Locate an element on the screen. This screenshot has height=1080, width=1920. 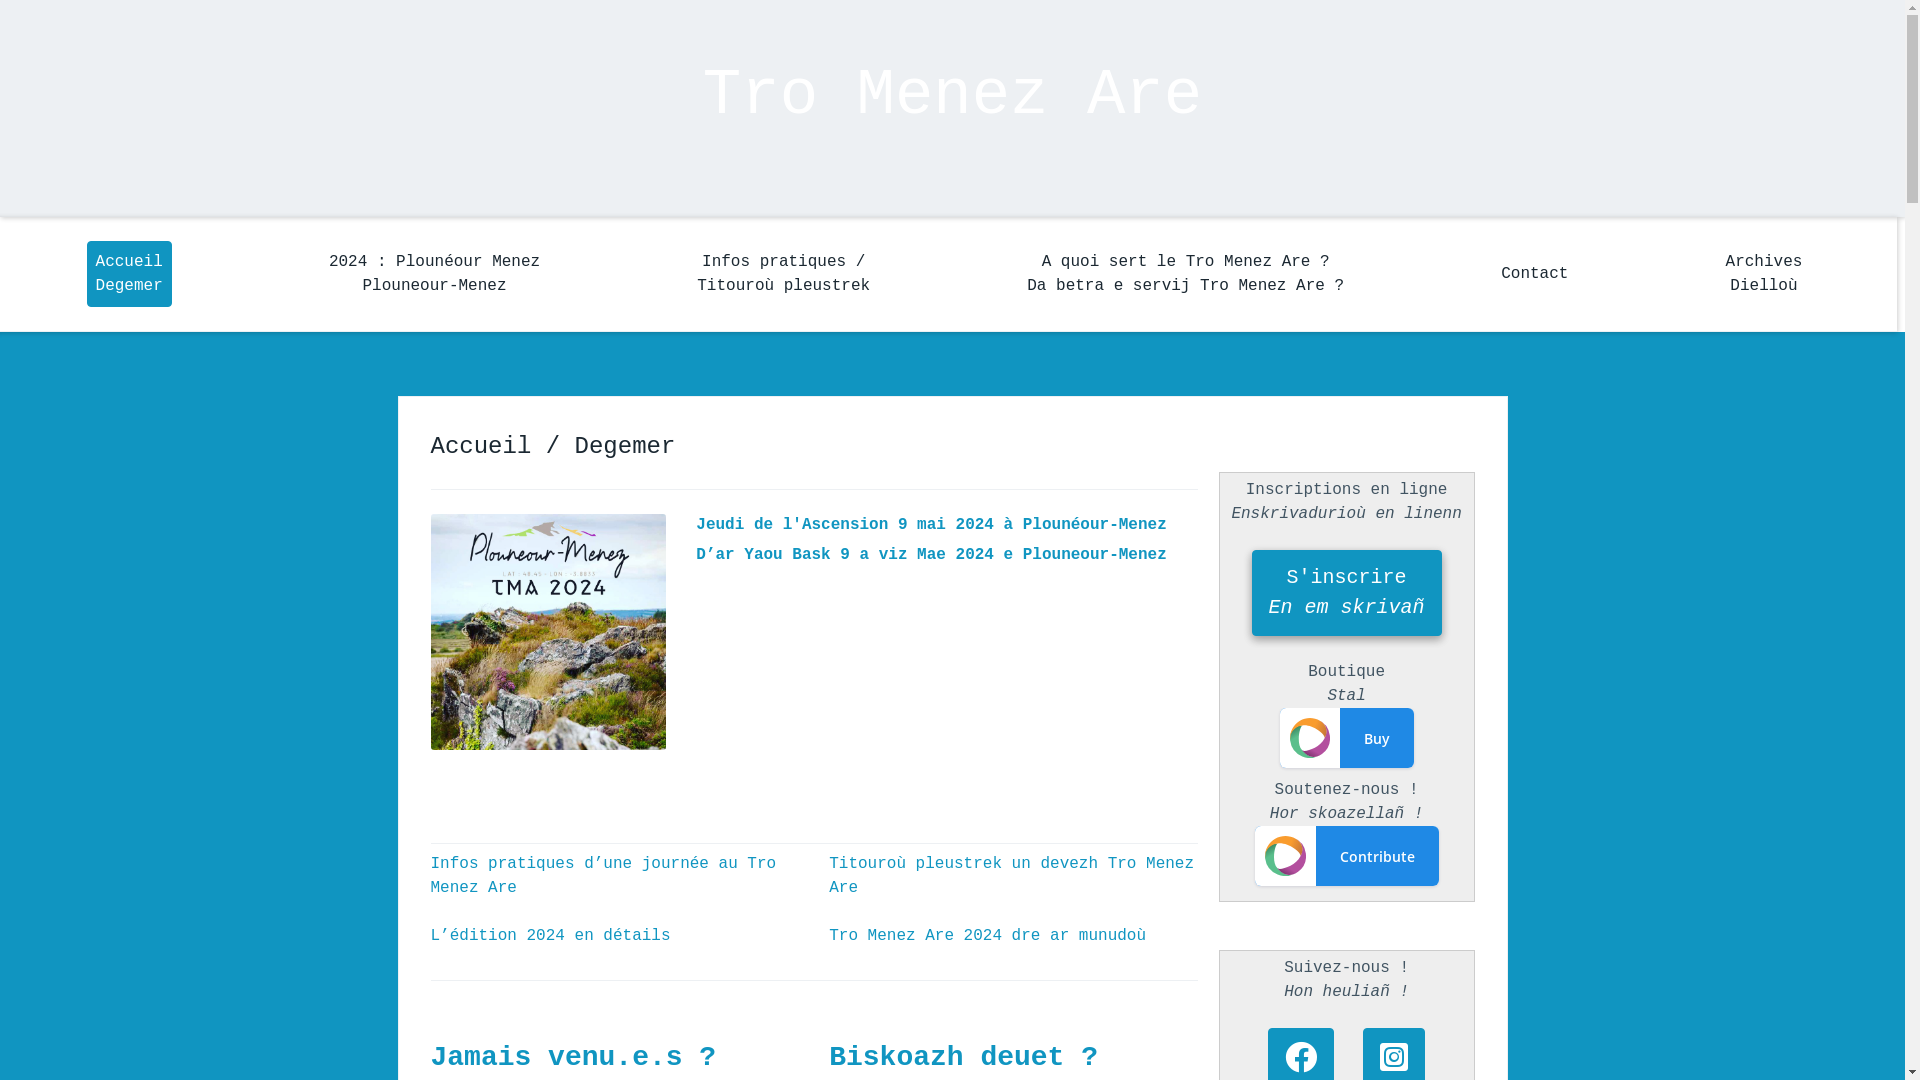
Contact is located at coordinates (1534, 274).